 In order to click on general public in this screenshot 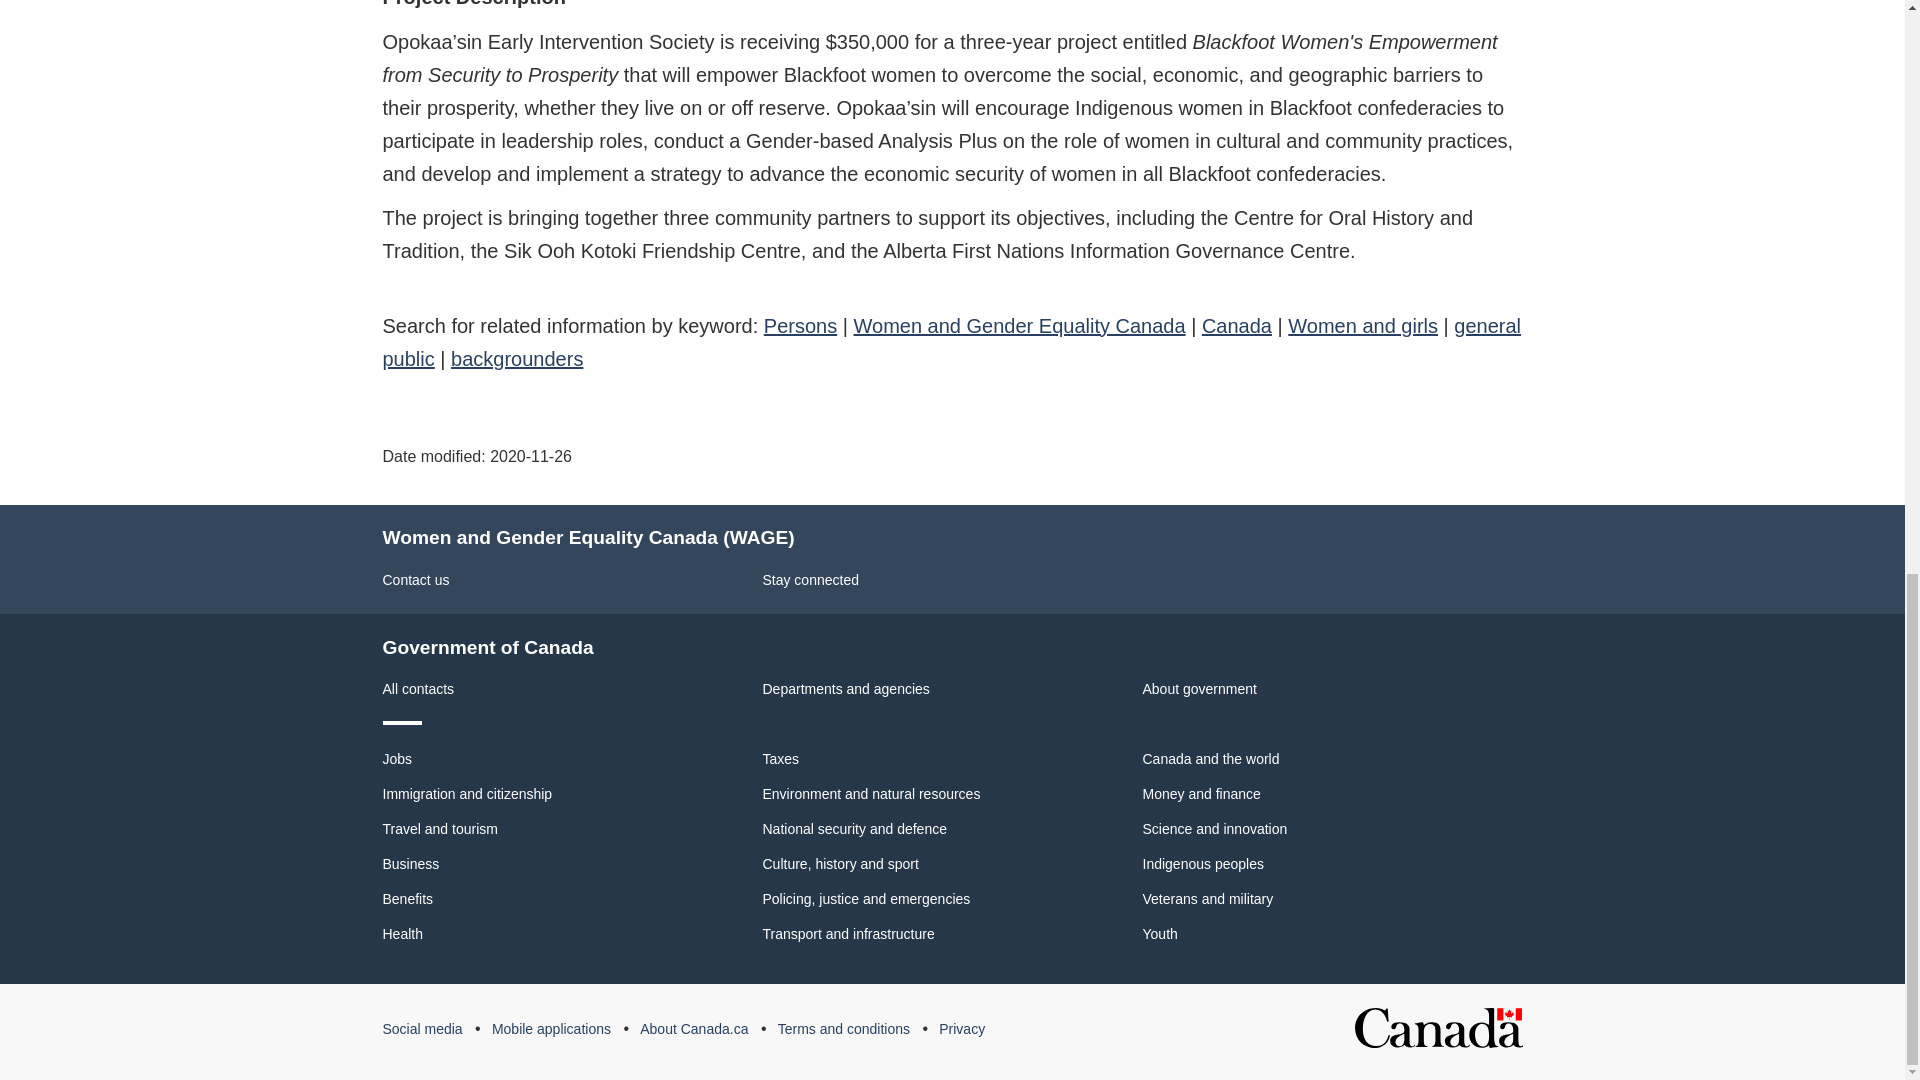, I will do `click(951, 342)`.